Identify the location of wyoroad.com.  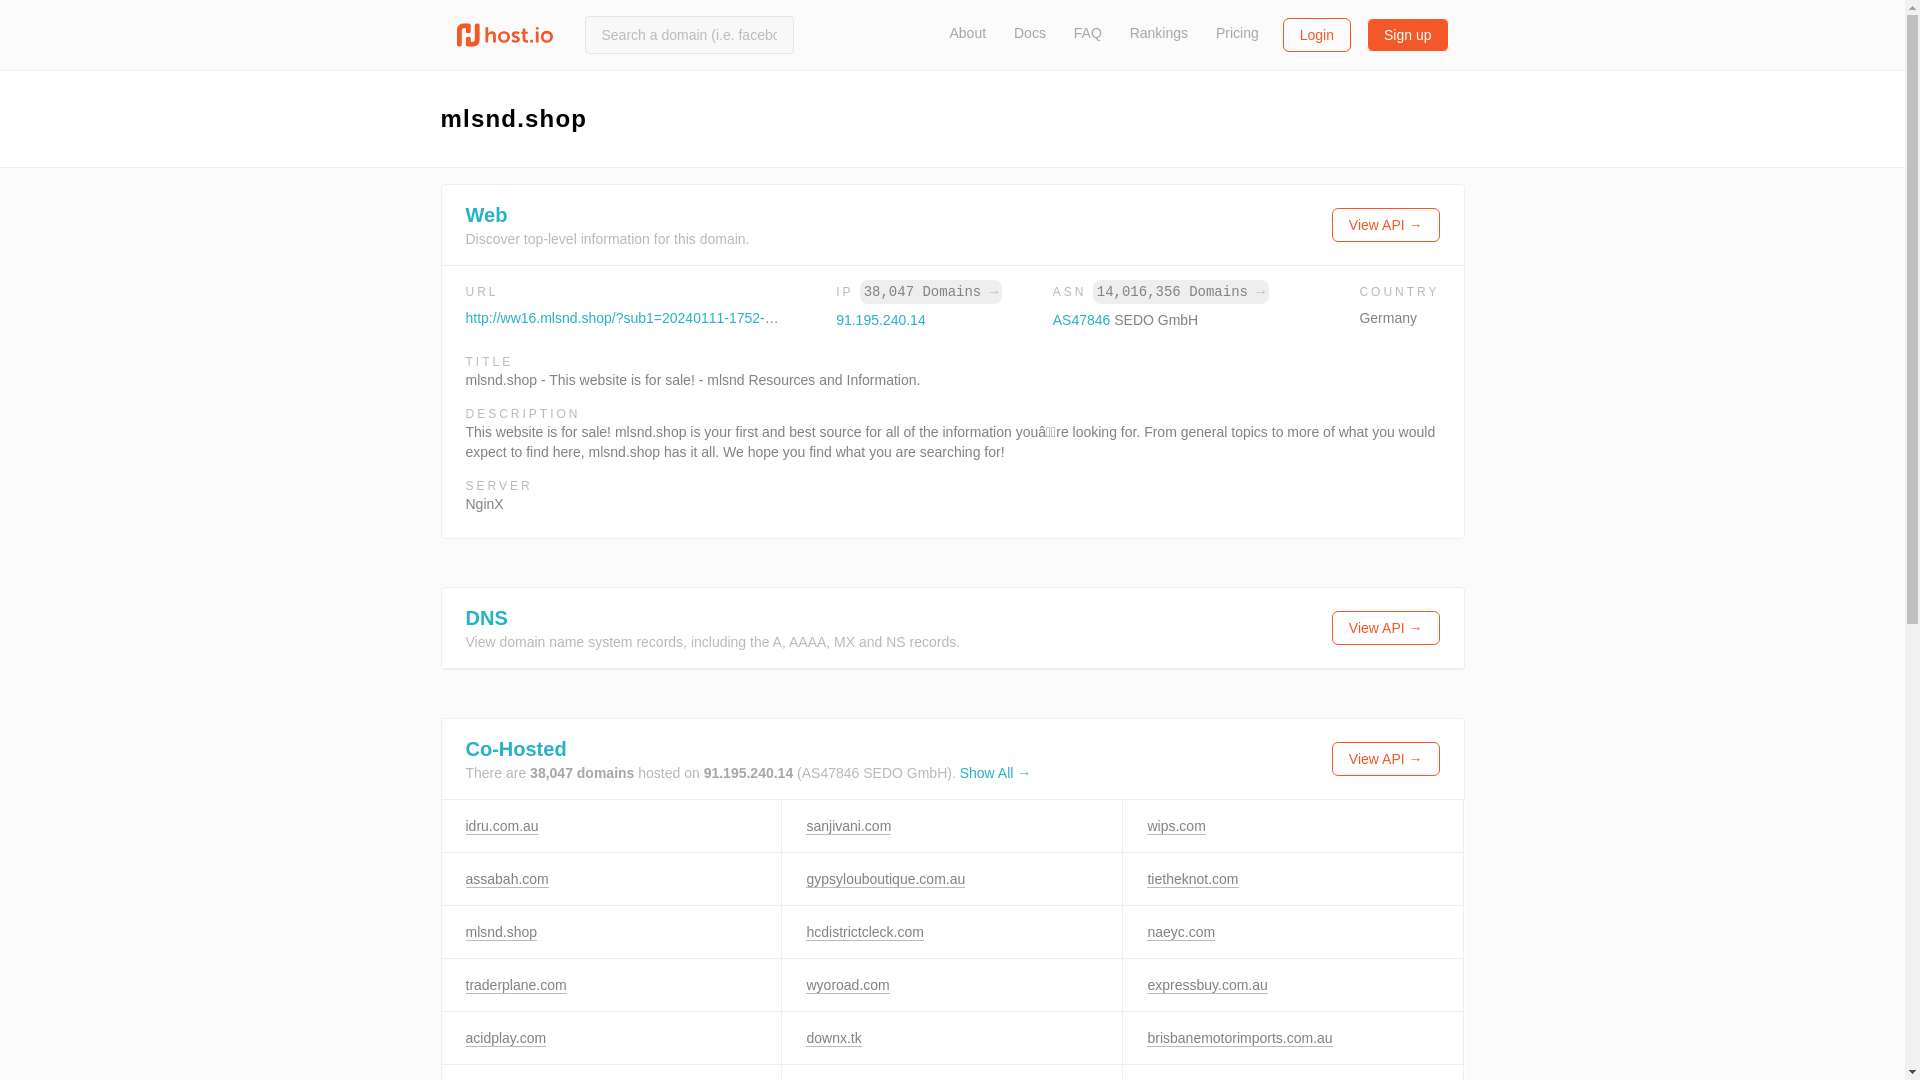
(847, 985).